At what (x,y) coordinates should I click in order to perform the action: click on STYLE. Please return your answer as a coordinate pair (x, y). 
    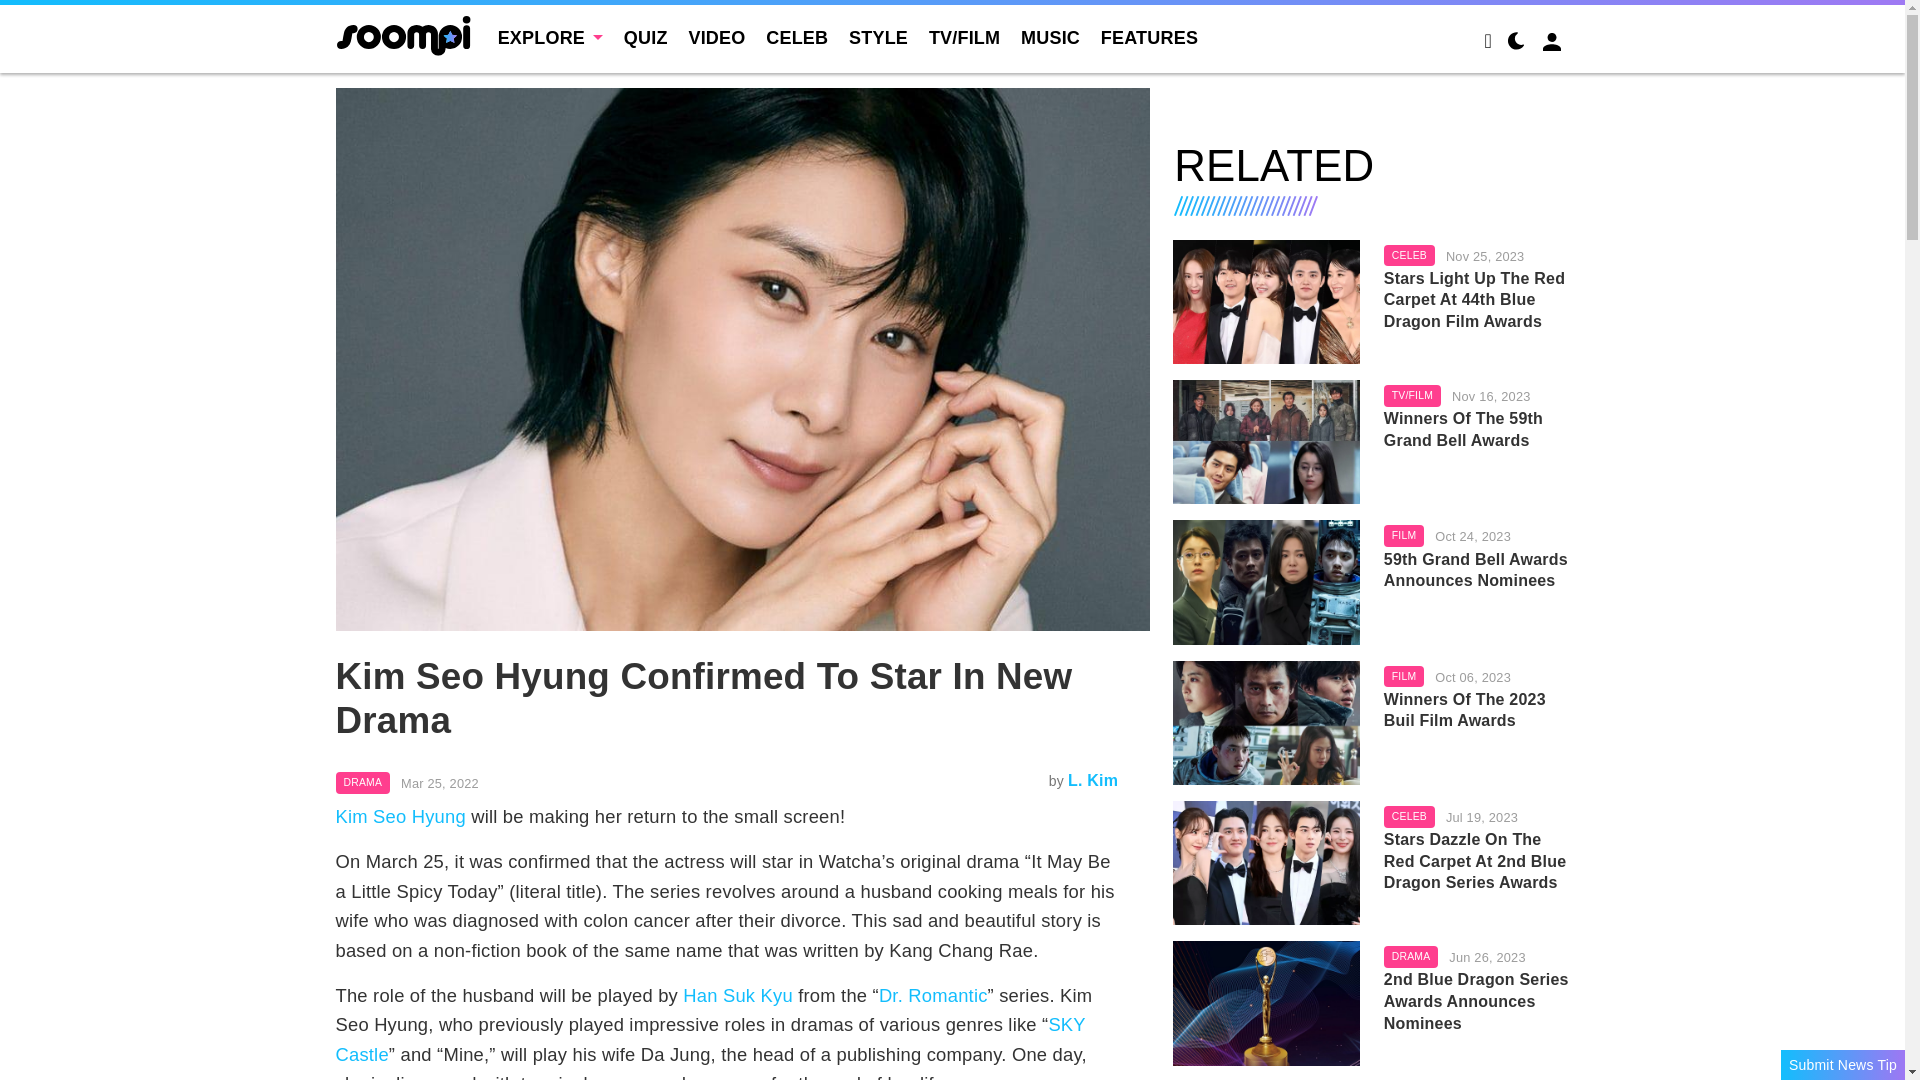
    Looking at the image, I should click on (878, 38).